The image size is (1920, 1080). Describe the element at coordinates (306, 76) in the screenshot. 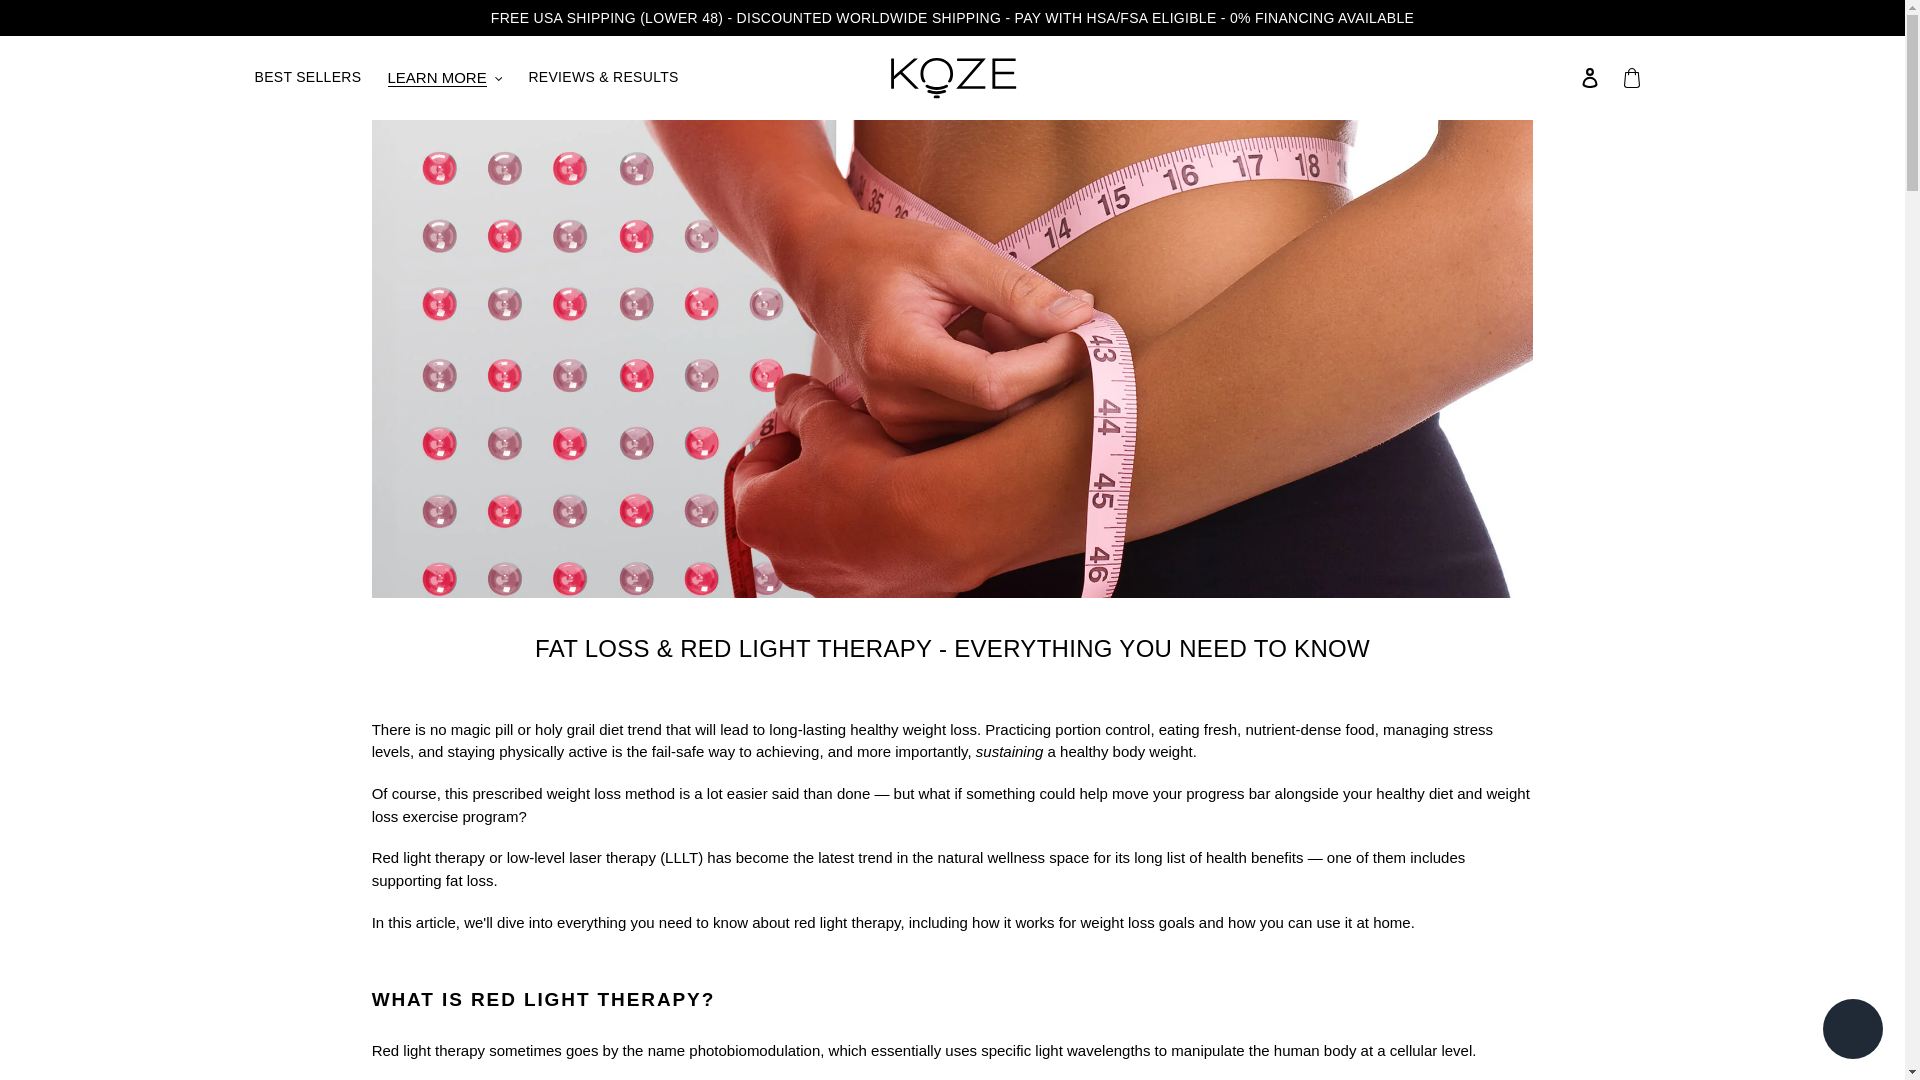

I see `BEST SELLERS` at that location.